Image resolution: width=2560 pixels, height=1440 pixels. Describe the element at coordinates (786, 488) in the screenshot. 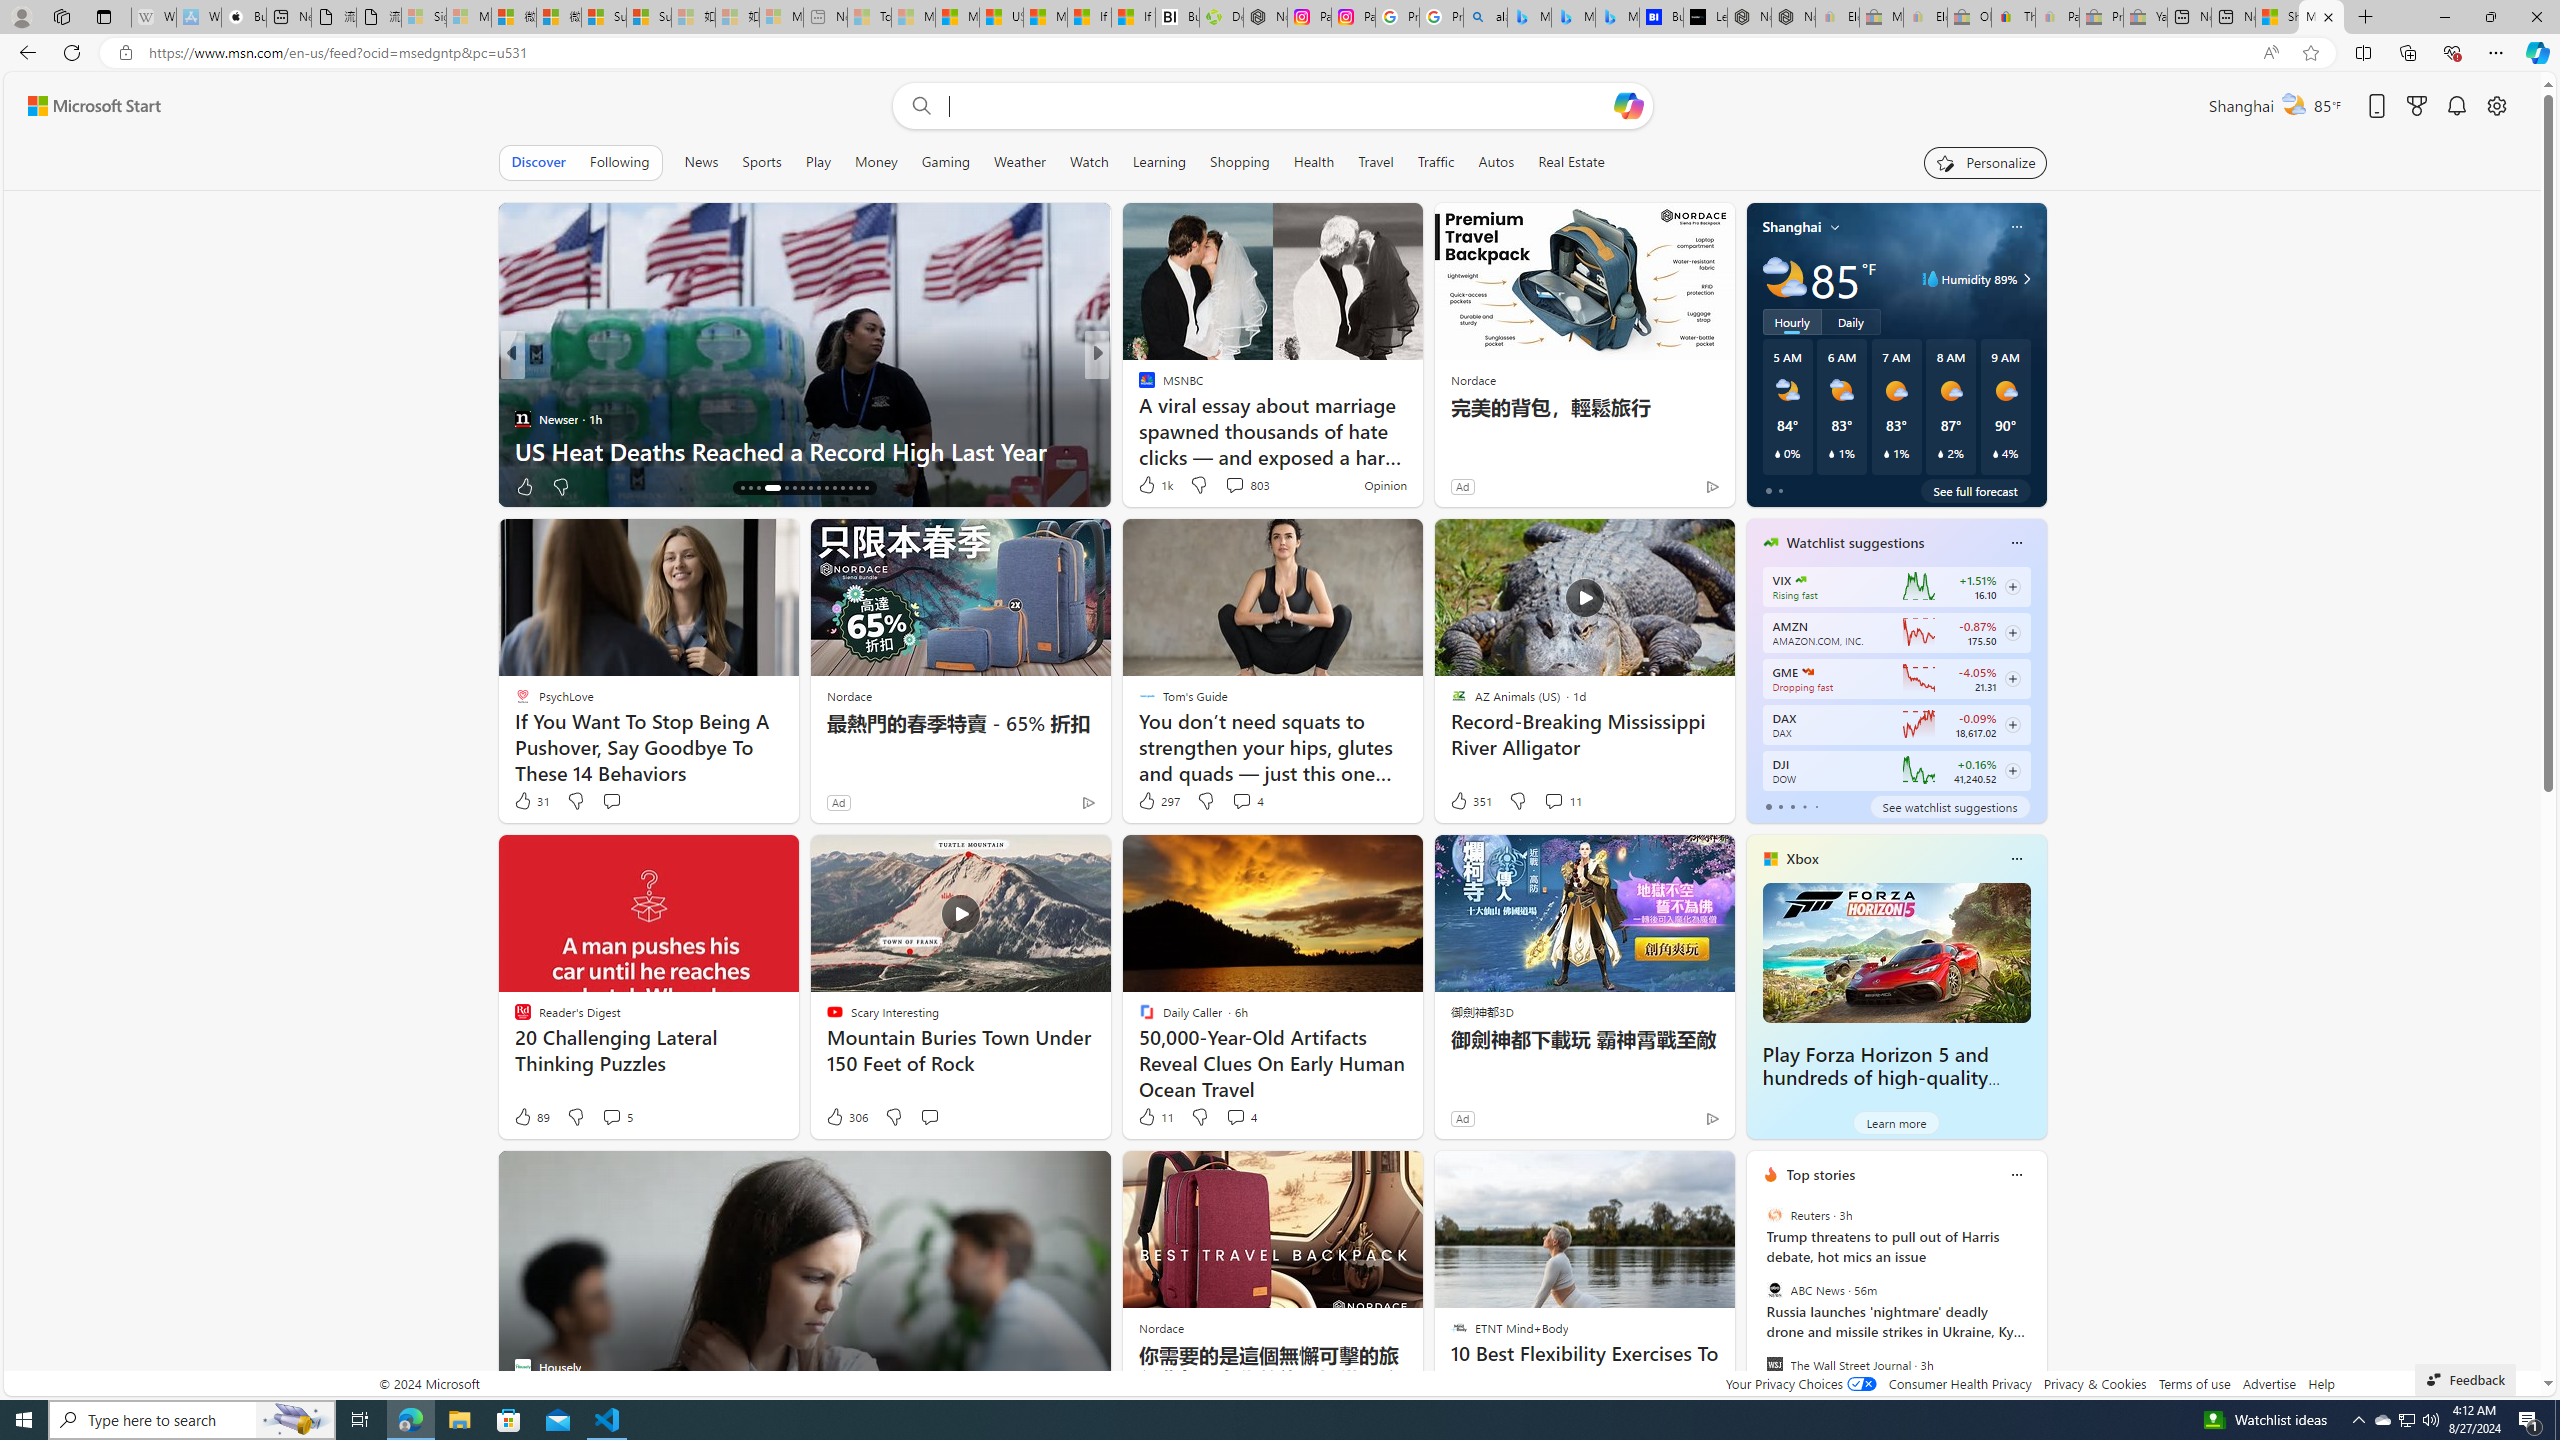

I see `AutomationID: tab-20` at that location.